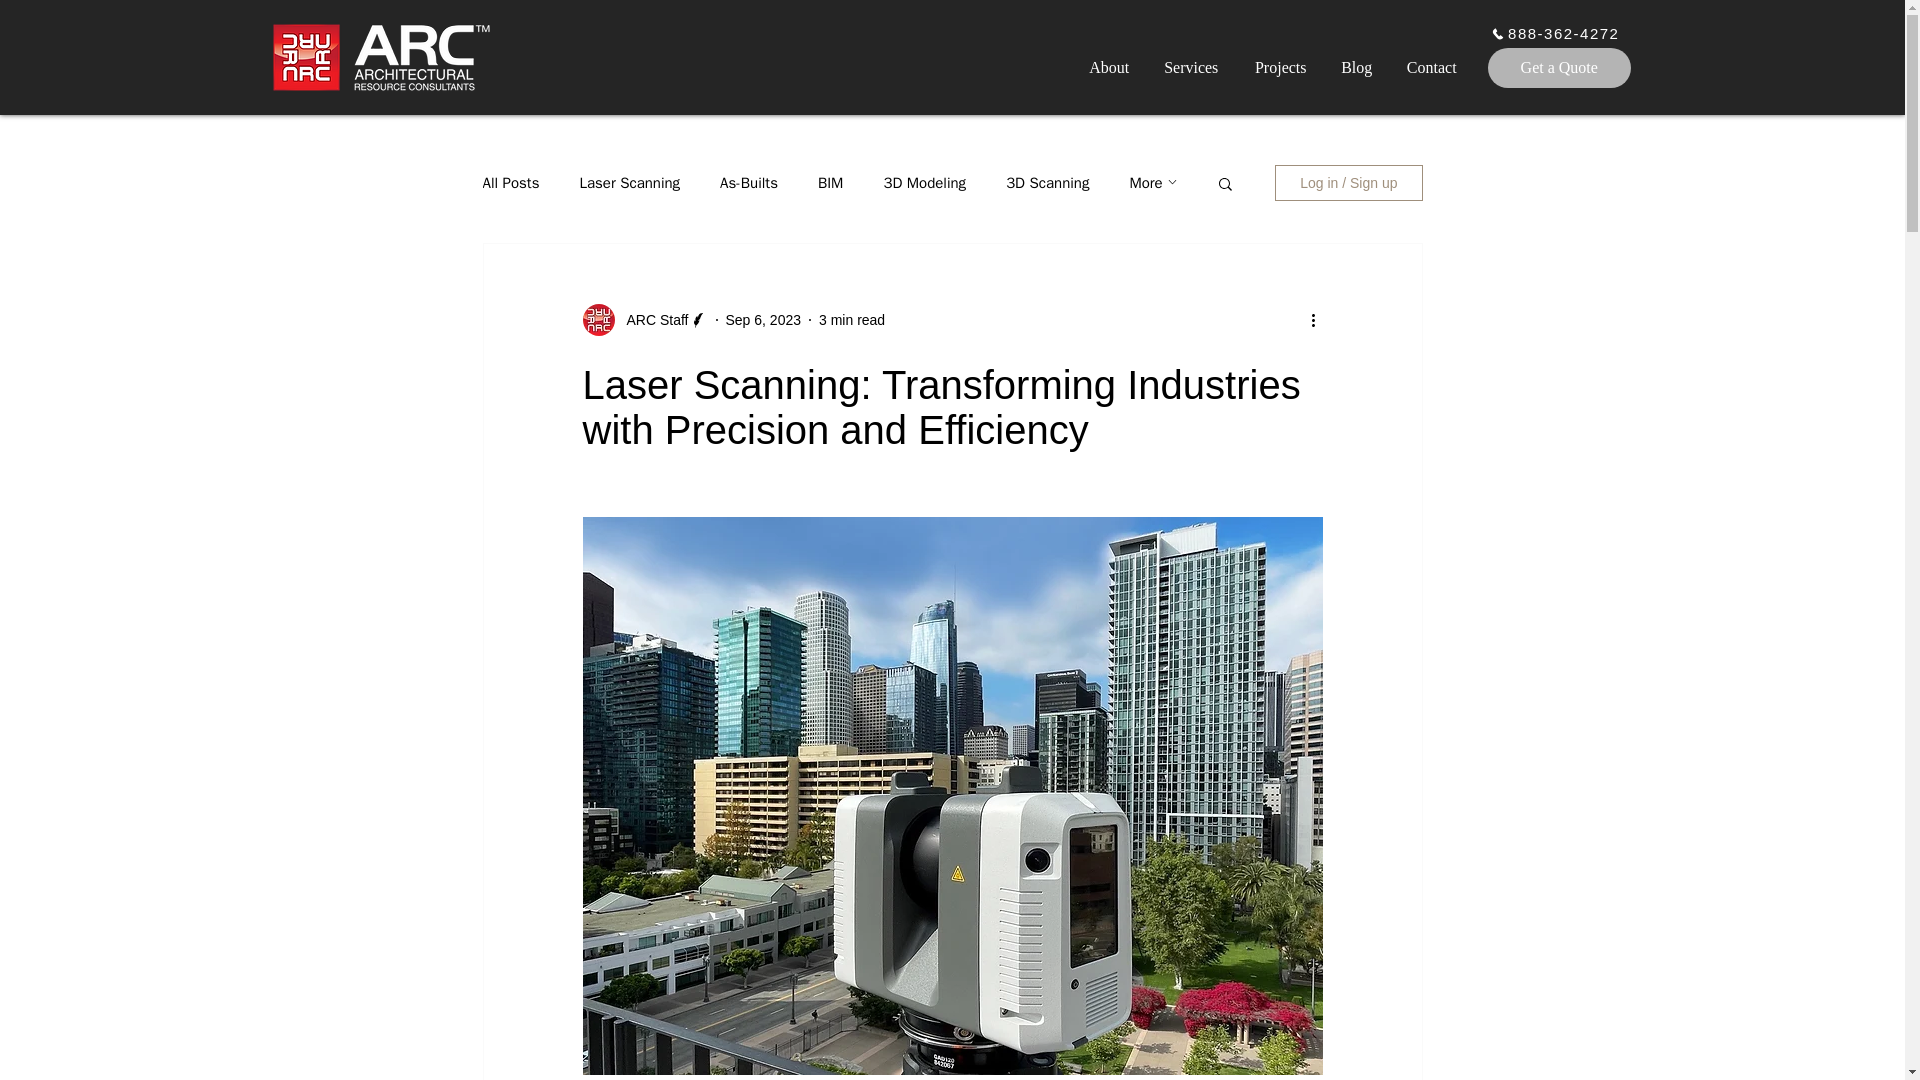 The height and width of the screenshot is (1080, 1920). What do you see at coordinates (1559, 67) in the screenshot?
I see `Get a Quote` at bounding box center [1559, 67].